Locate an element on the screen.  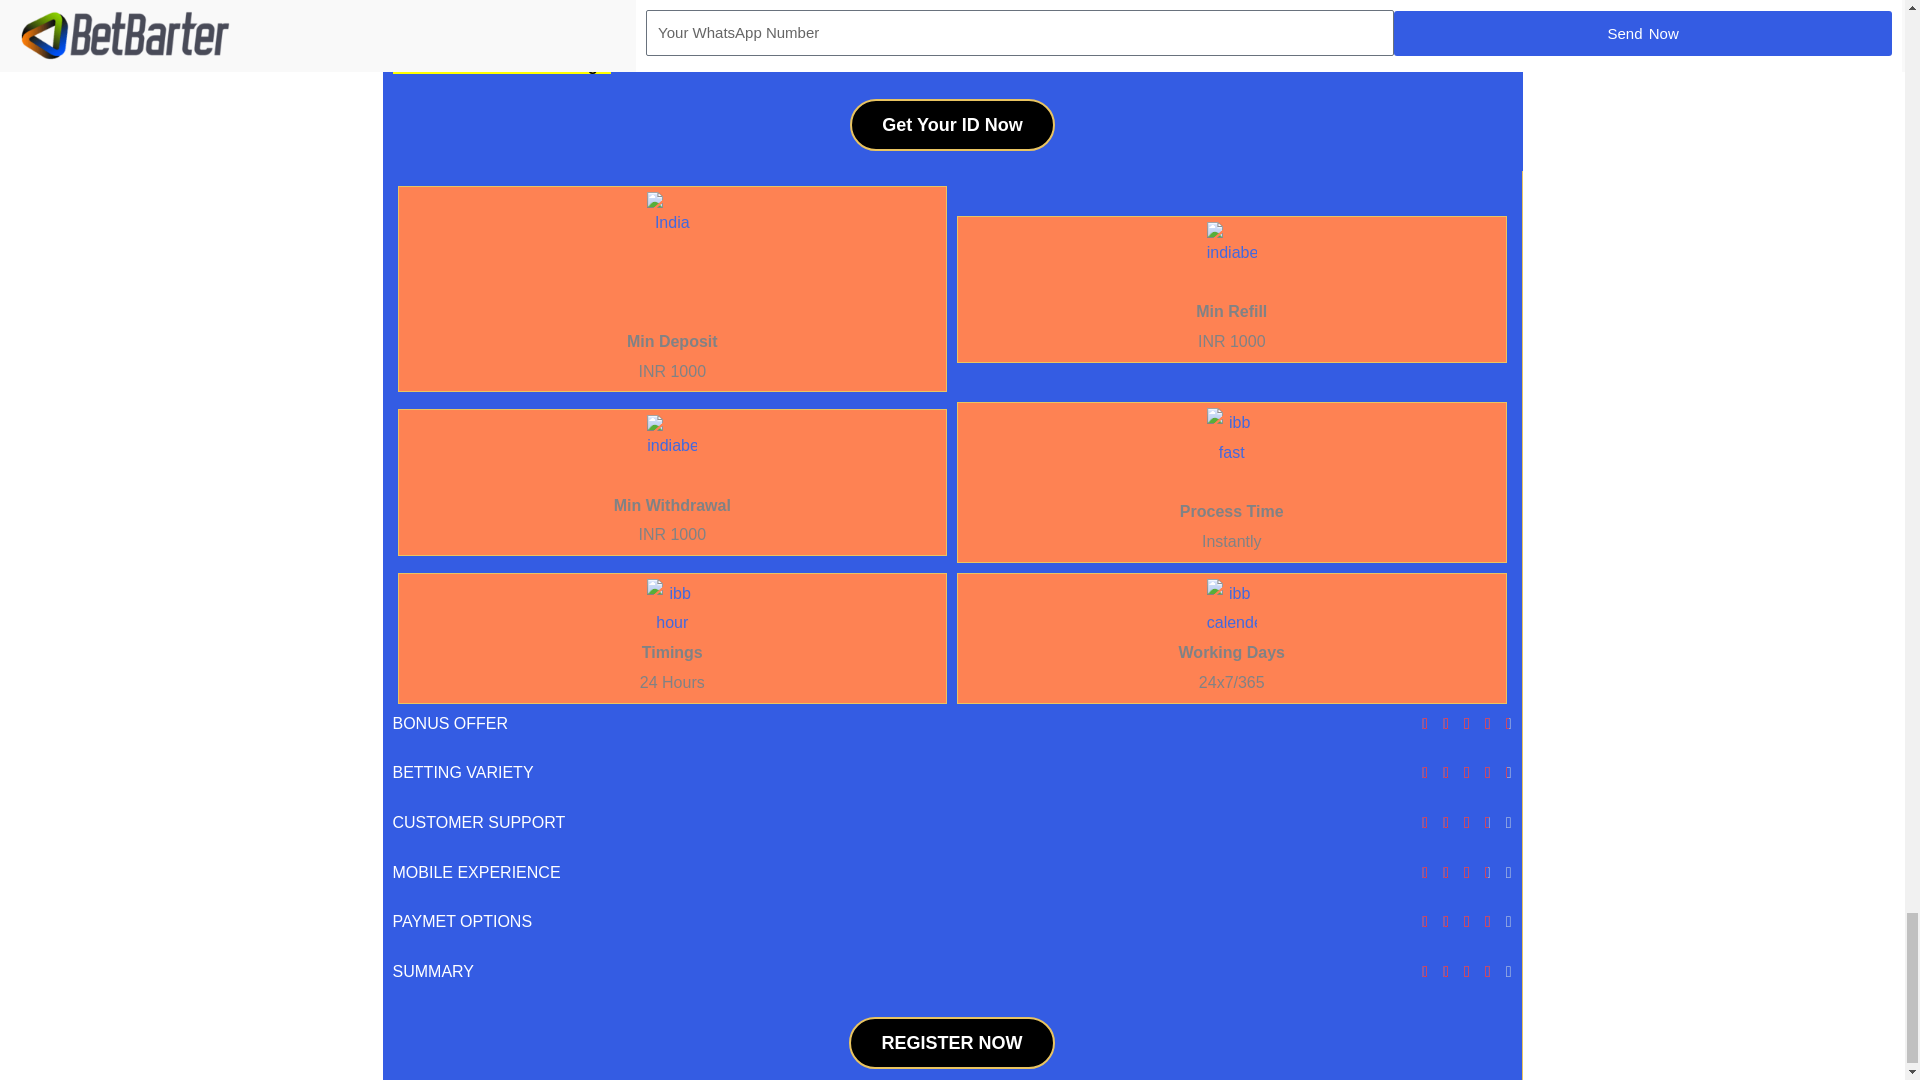
Get Your ID Now is located at coordinates (952, 125).